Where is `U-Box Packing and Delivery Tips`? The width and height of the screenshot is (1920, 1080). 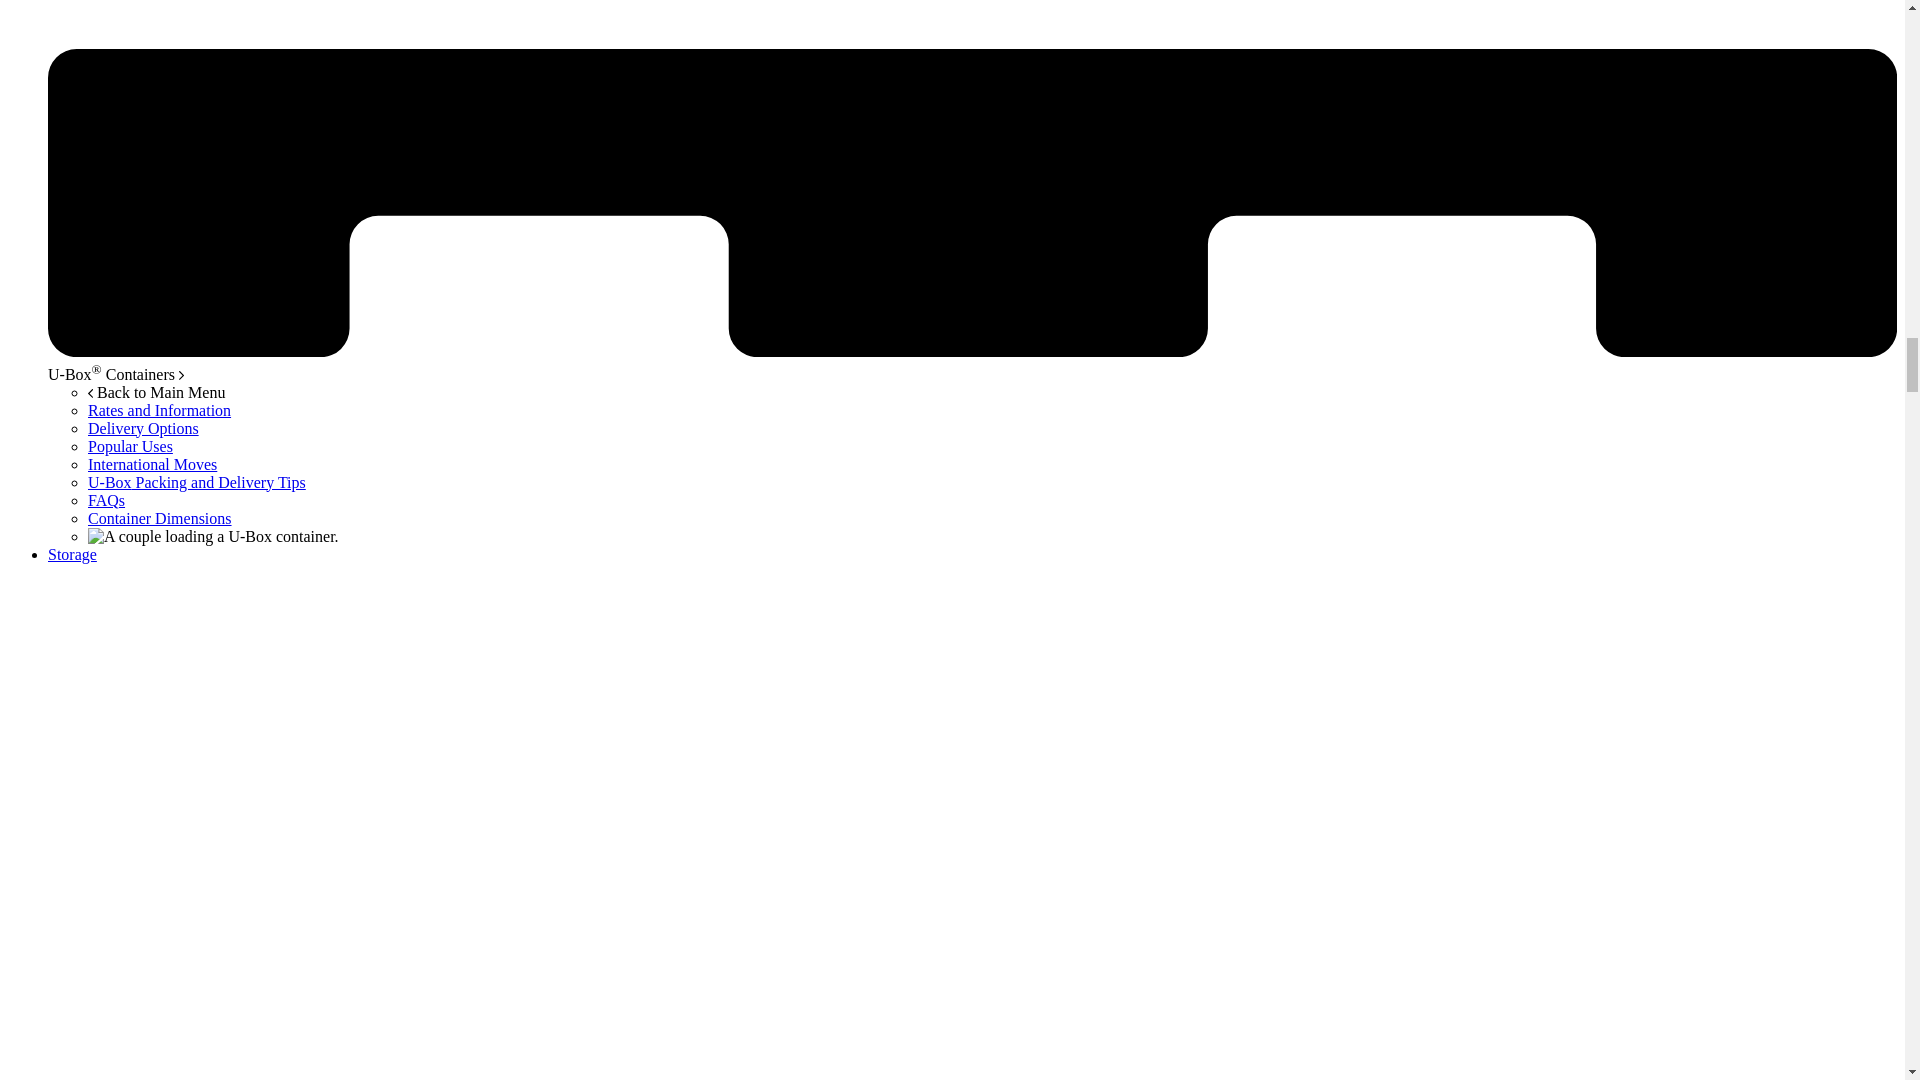 U-Box Packing and Delivery Tips is located at coordinates (196, 482).